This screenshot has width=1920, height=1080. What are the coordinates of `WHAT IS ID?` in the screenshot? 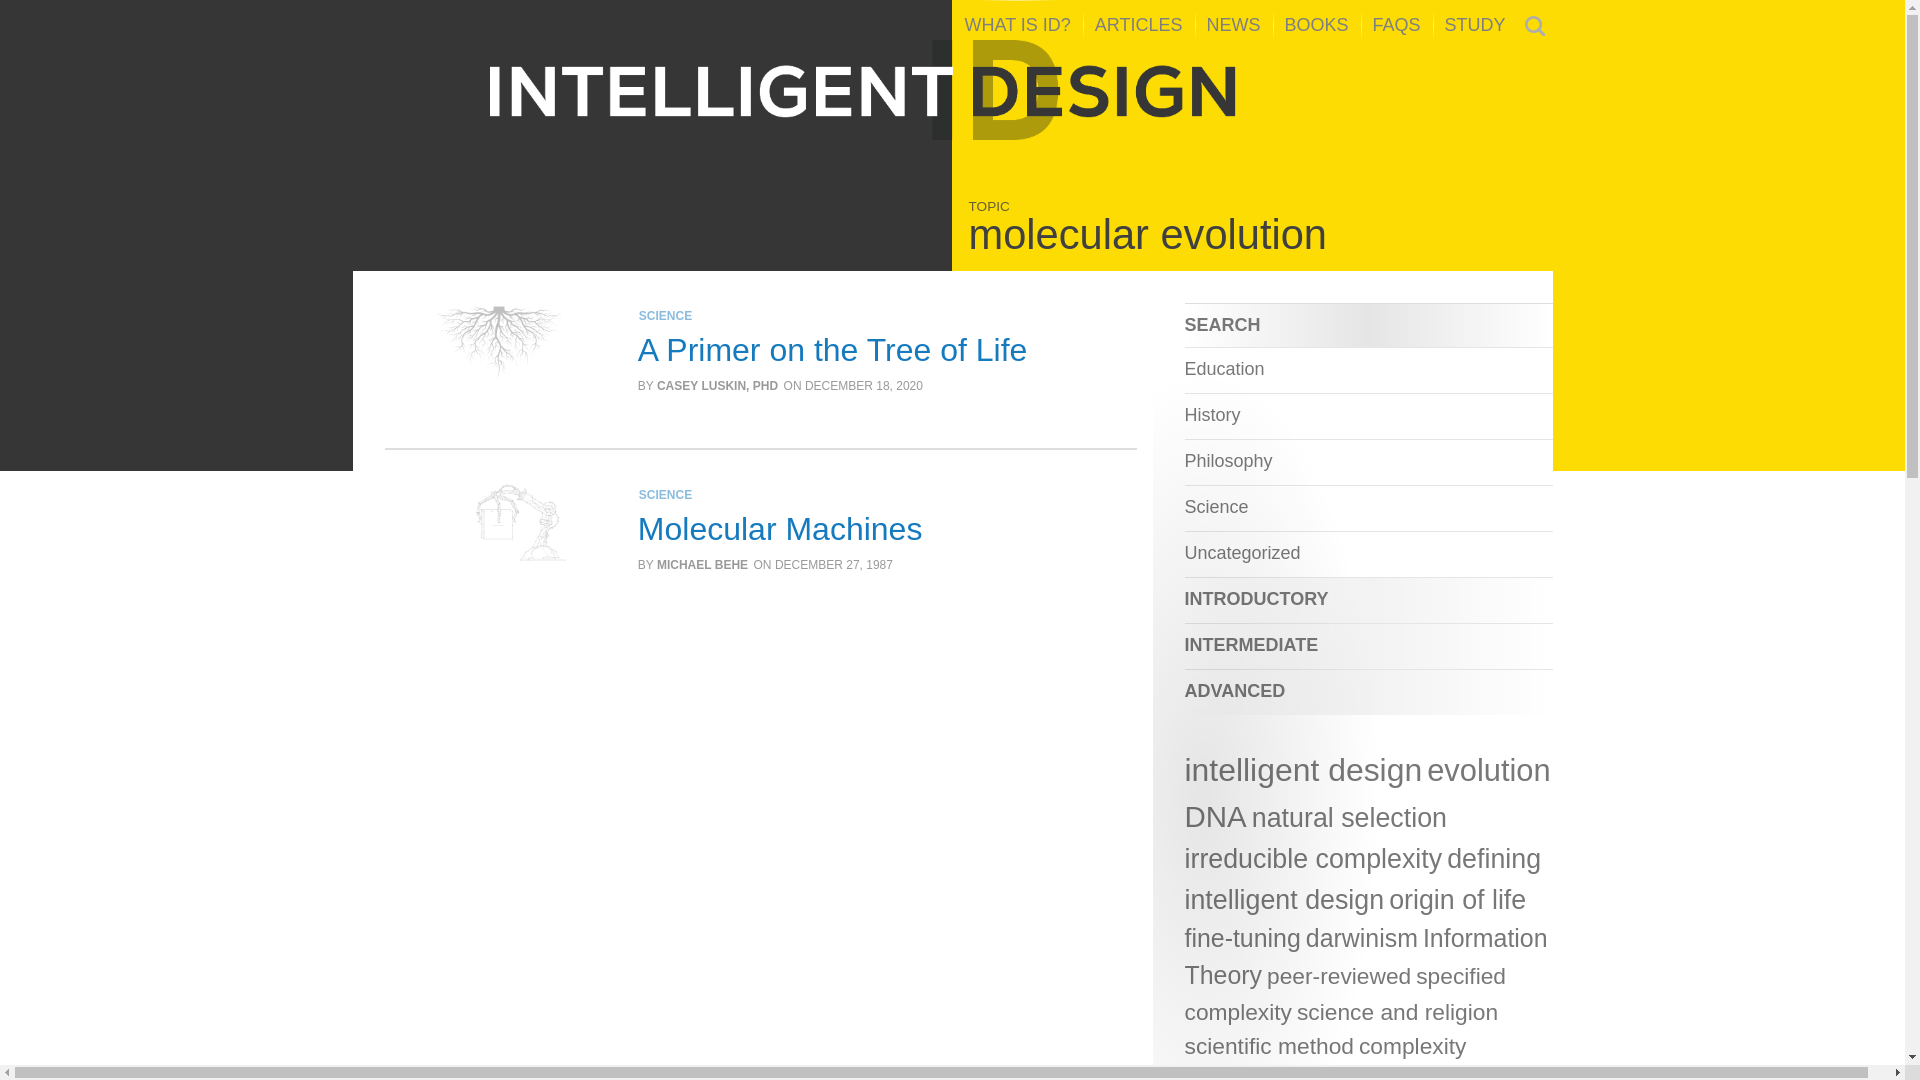 It's located at (1017, 24).